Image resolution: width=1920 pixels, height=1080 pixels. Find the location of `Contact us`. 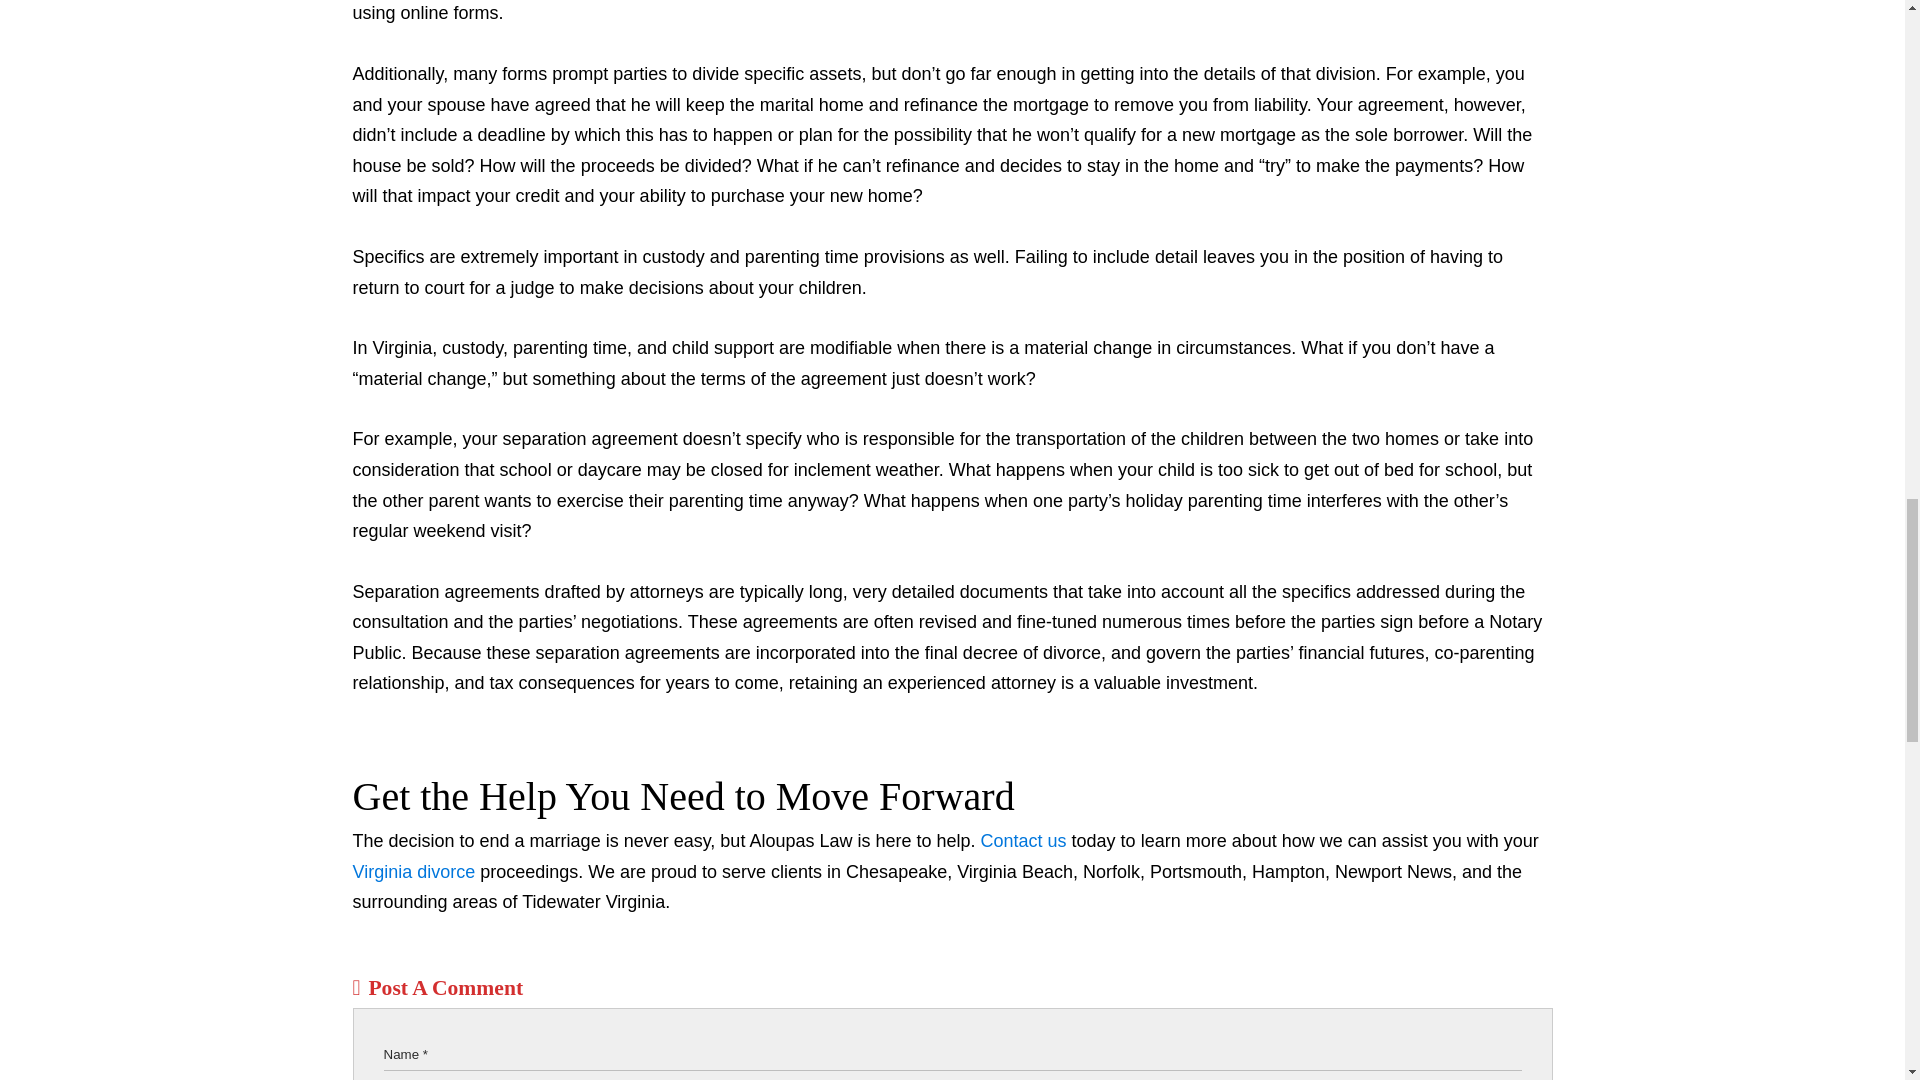

Contact us is located at coordinates (1024, 840).